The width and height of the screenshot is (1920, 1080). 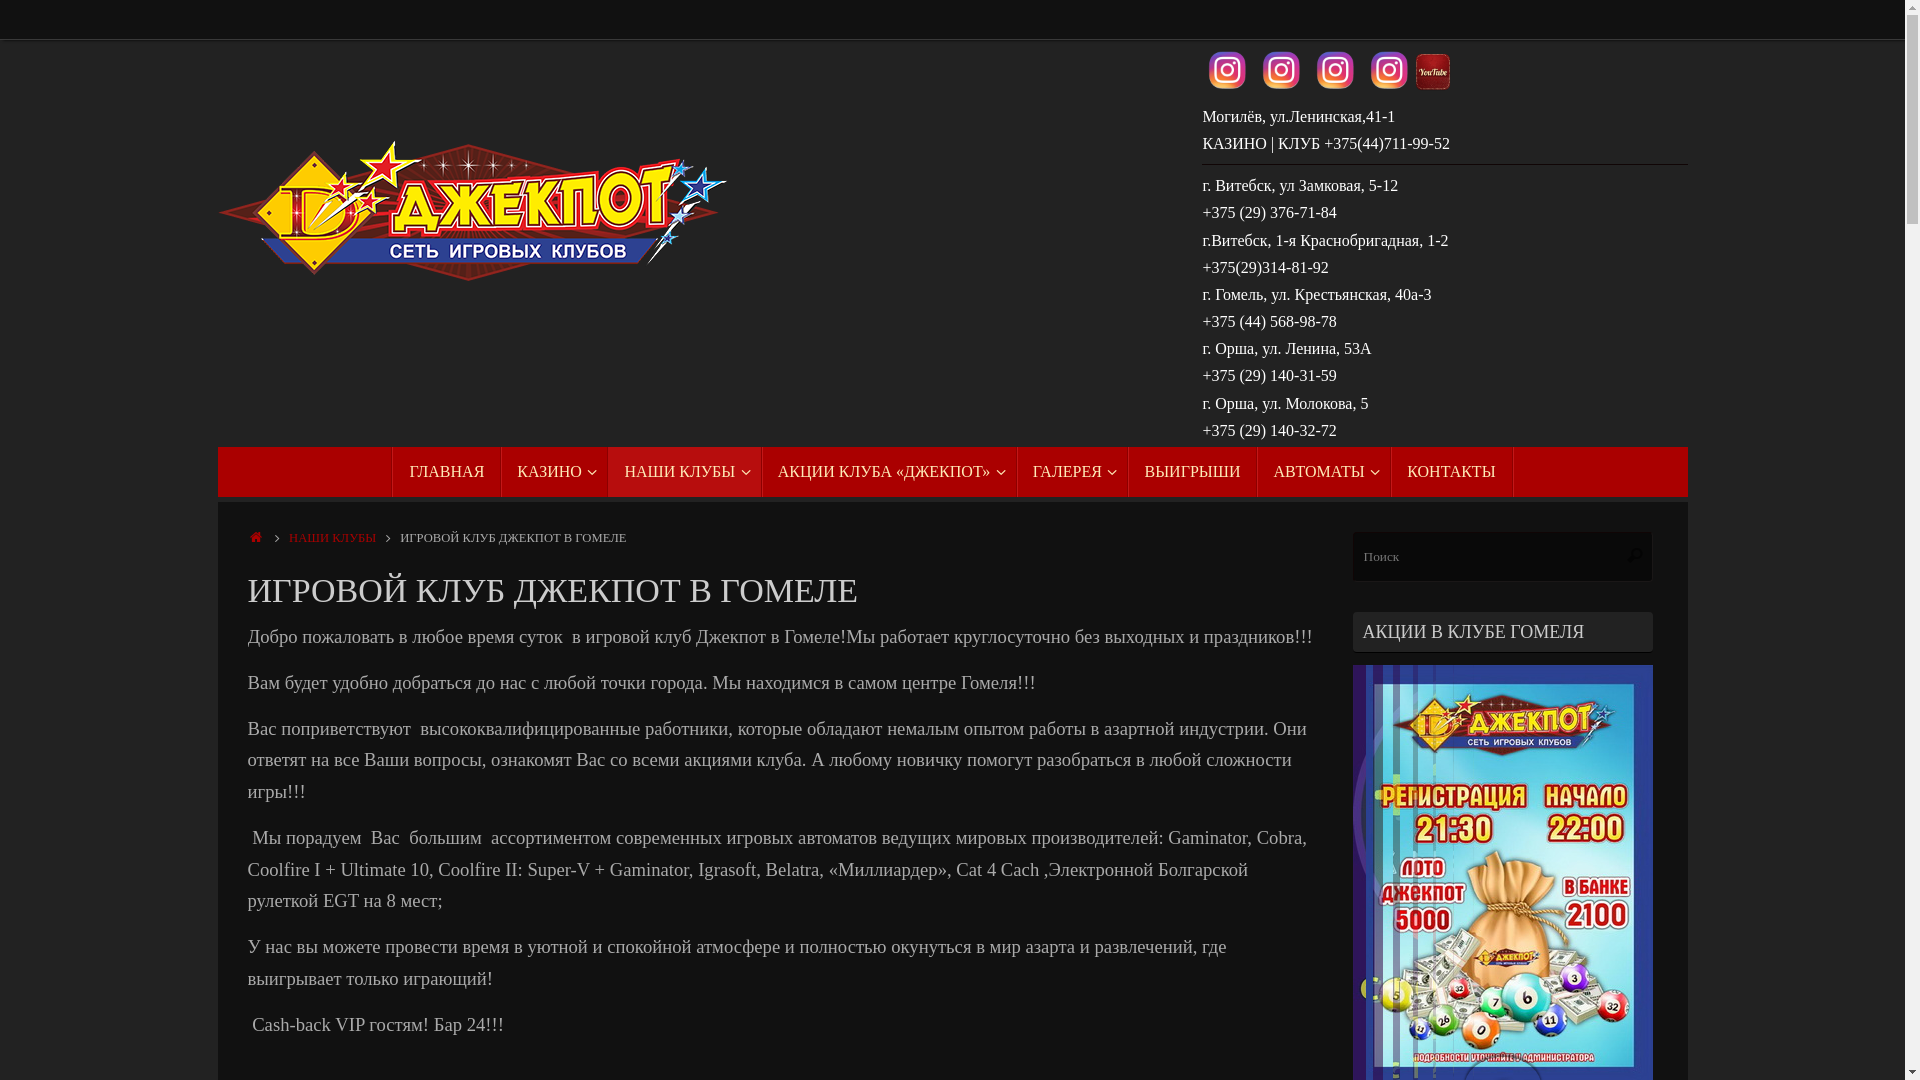 What do you see at coordinates (1269, 214) in the screenshot?
I see `+375 (29) 376-71-84` at bounding box center [1269, 214].